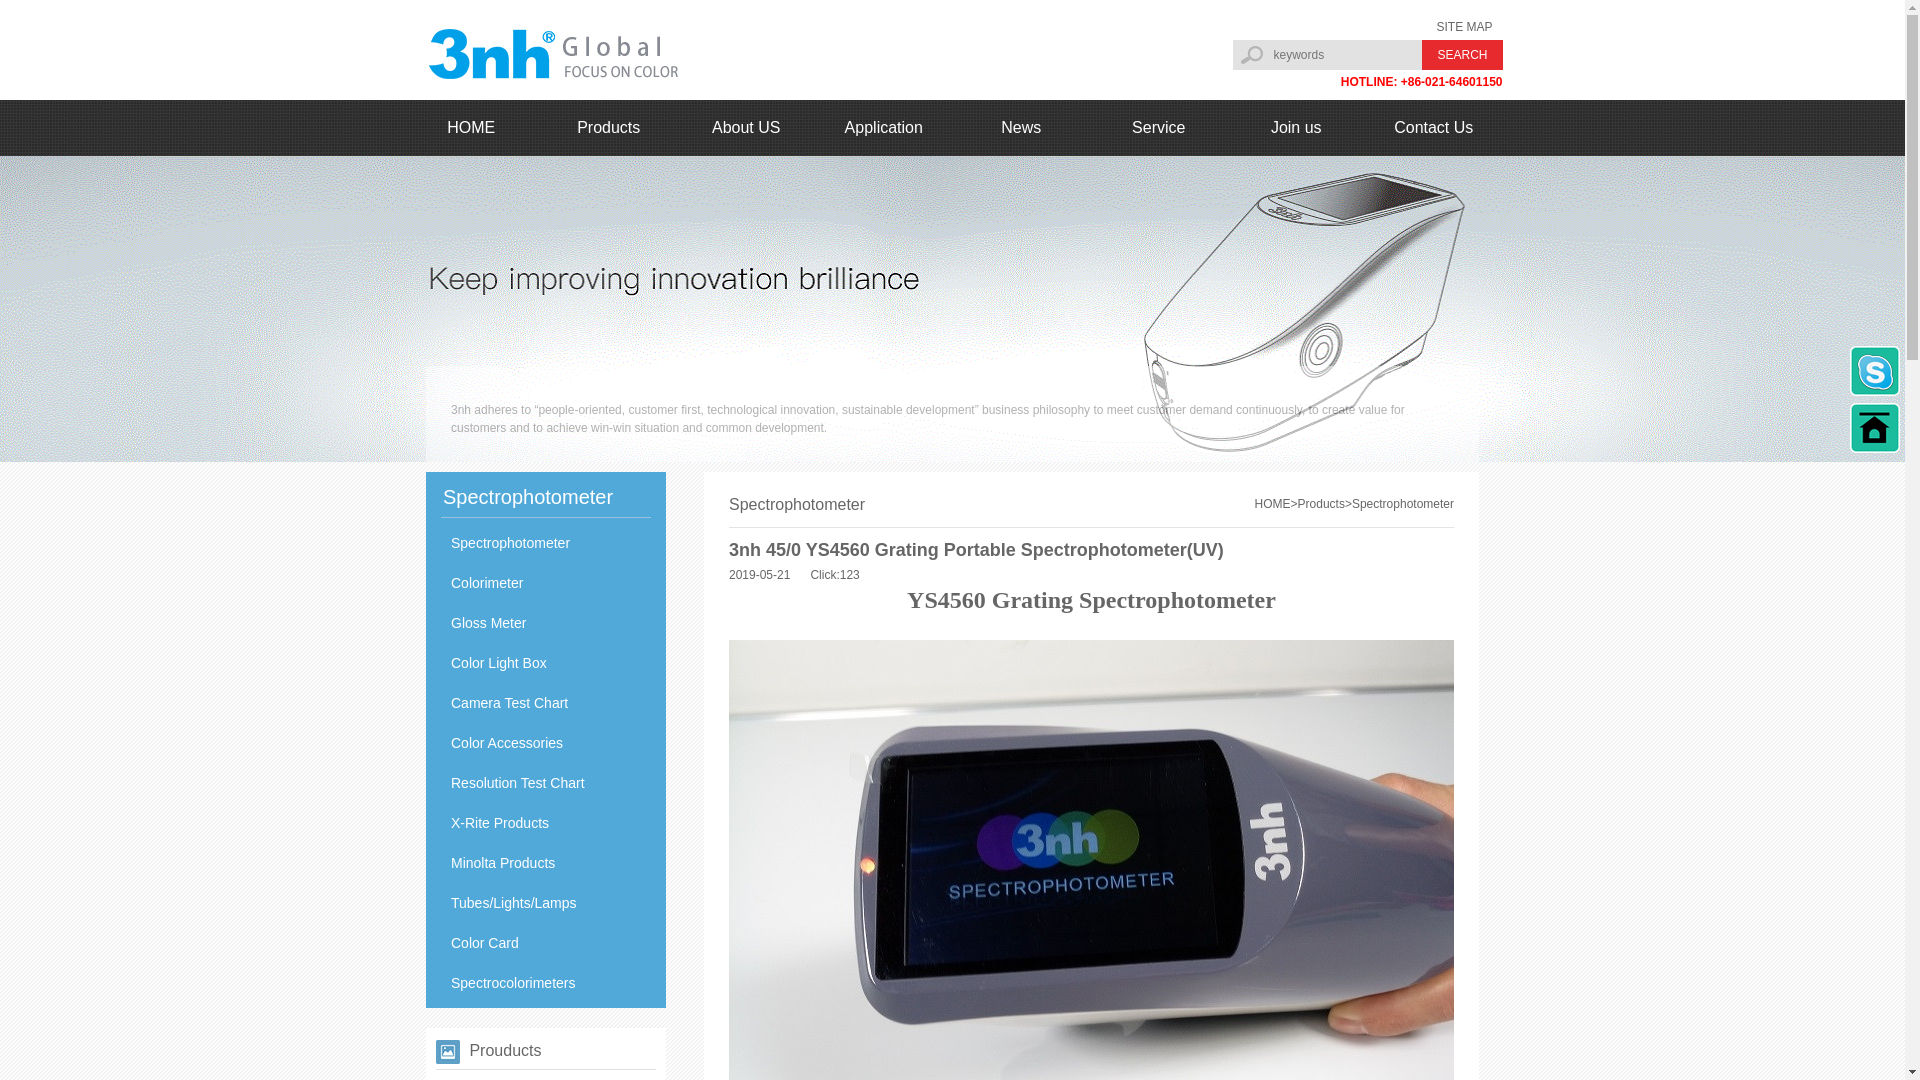 The width and height of the screenshot is (1920, 1080). What do you see at coordinates (546, 663) in the screenshot?
I see `Color Light Box` at bounding box center [546, 663].